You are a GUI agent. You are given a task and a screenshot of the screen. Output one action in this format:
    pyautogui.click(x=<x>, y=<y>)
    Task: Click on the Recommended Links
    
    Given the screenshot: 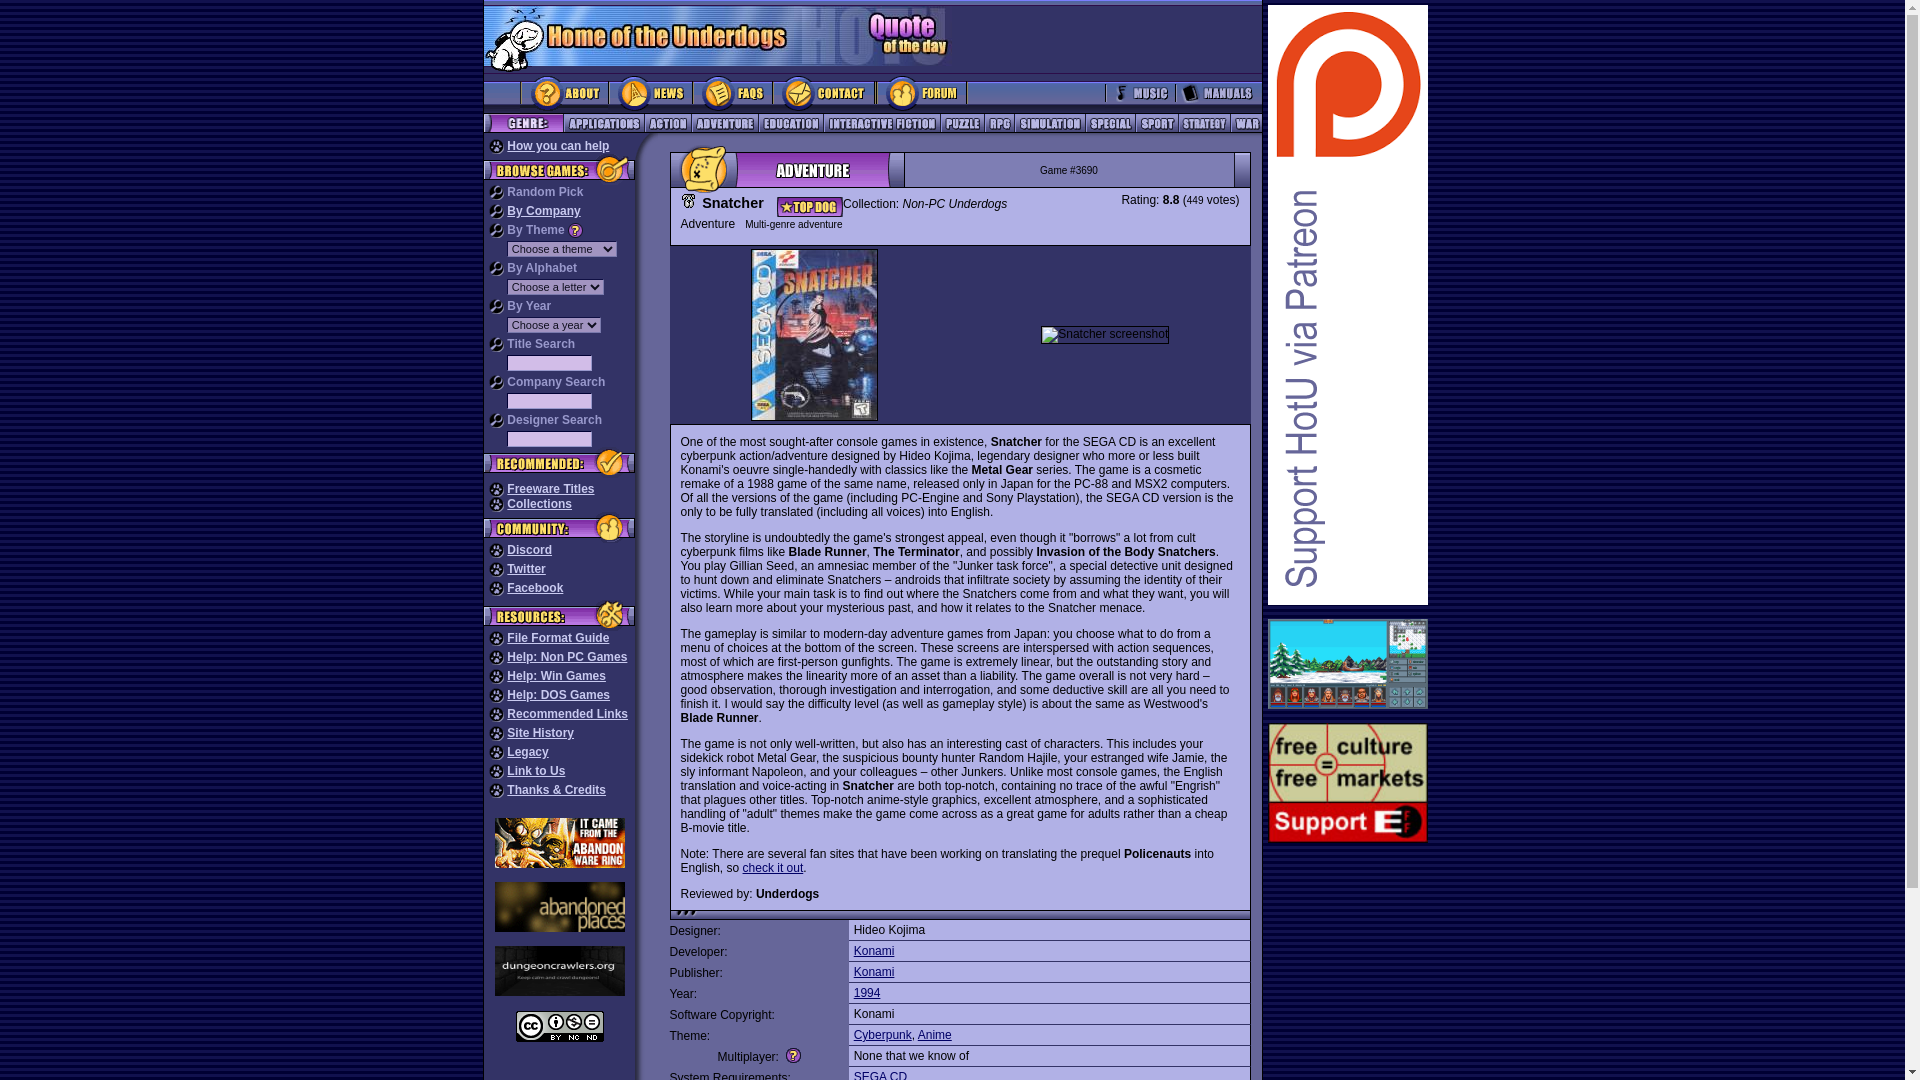 What is the action you would take?
    pyautogui.click(x=566, y=714)
    